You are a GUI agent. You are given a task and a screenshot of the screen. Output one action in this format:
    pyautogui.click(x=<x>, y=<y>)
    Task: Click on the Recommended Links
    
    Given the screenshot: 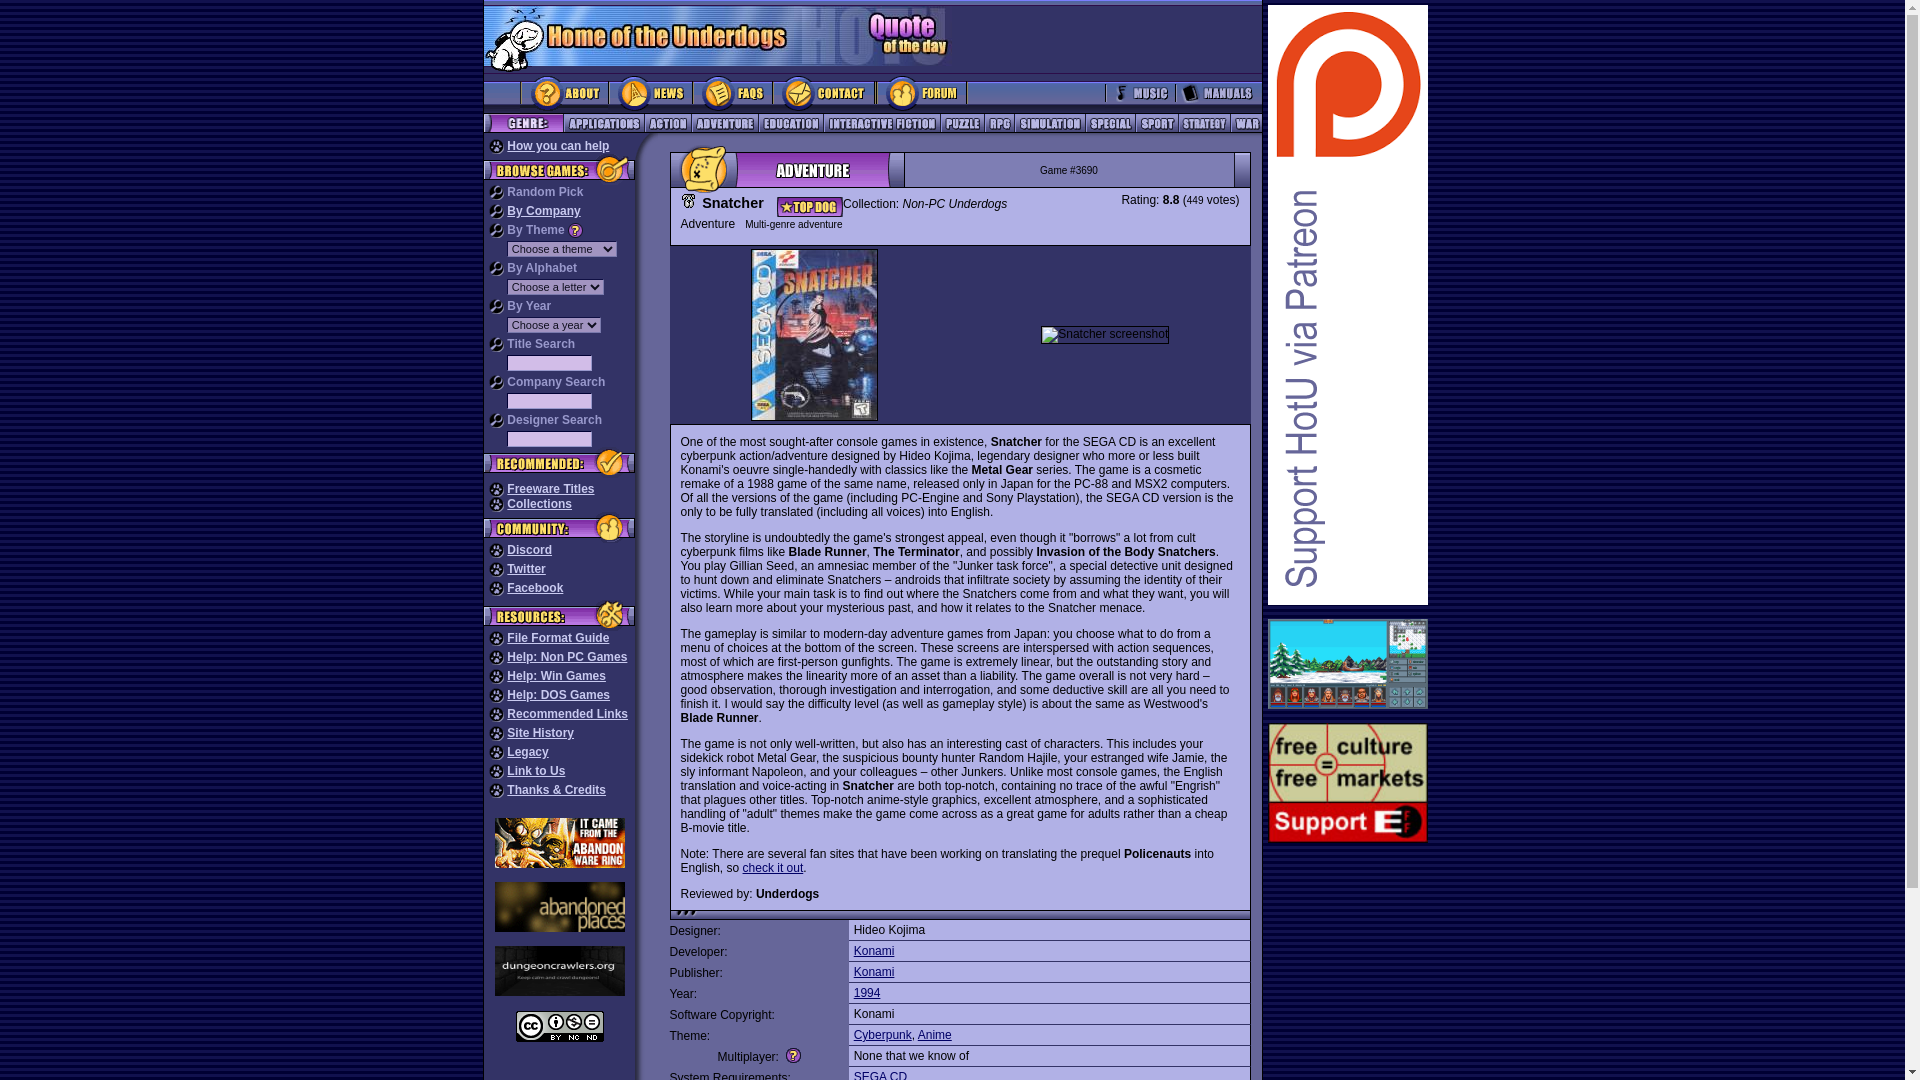 What is the action you would take?
    pyautogui.click(x=566, y=714)
    